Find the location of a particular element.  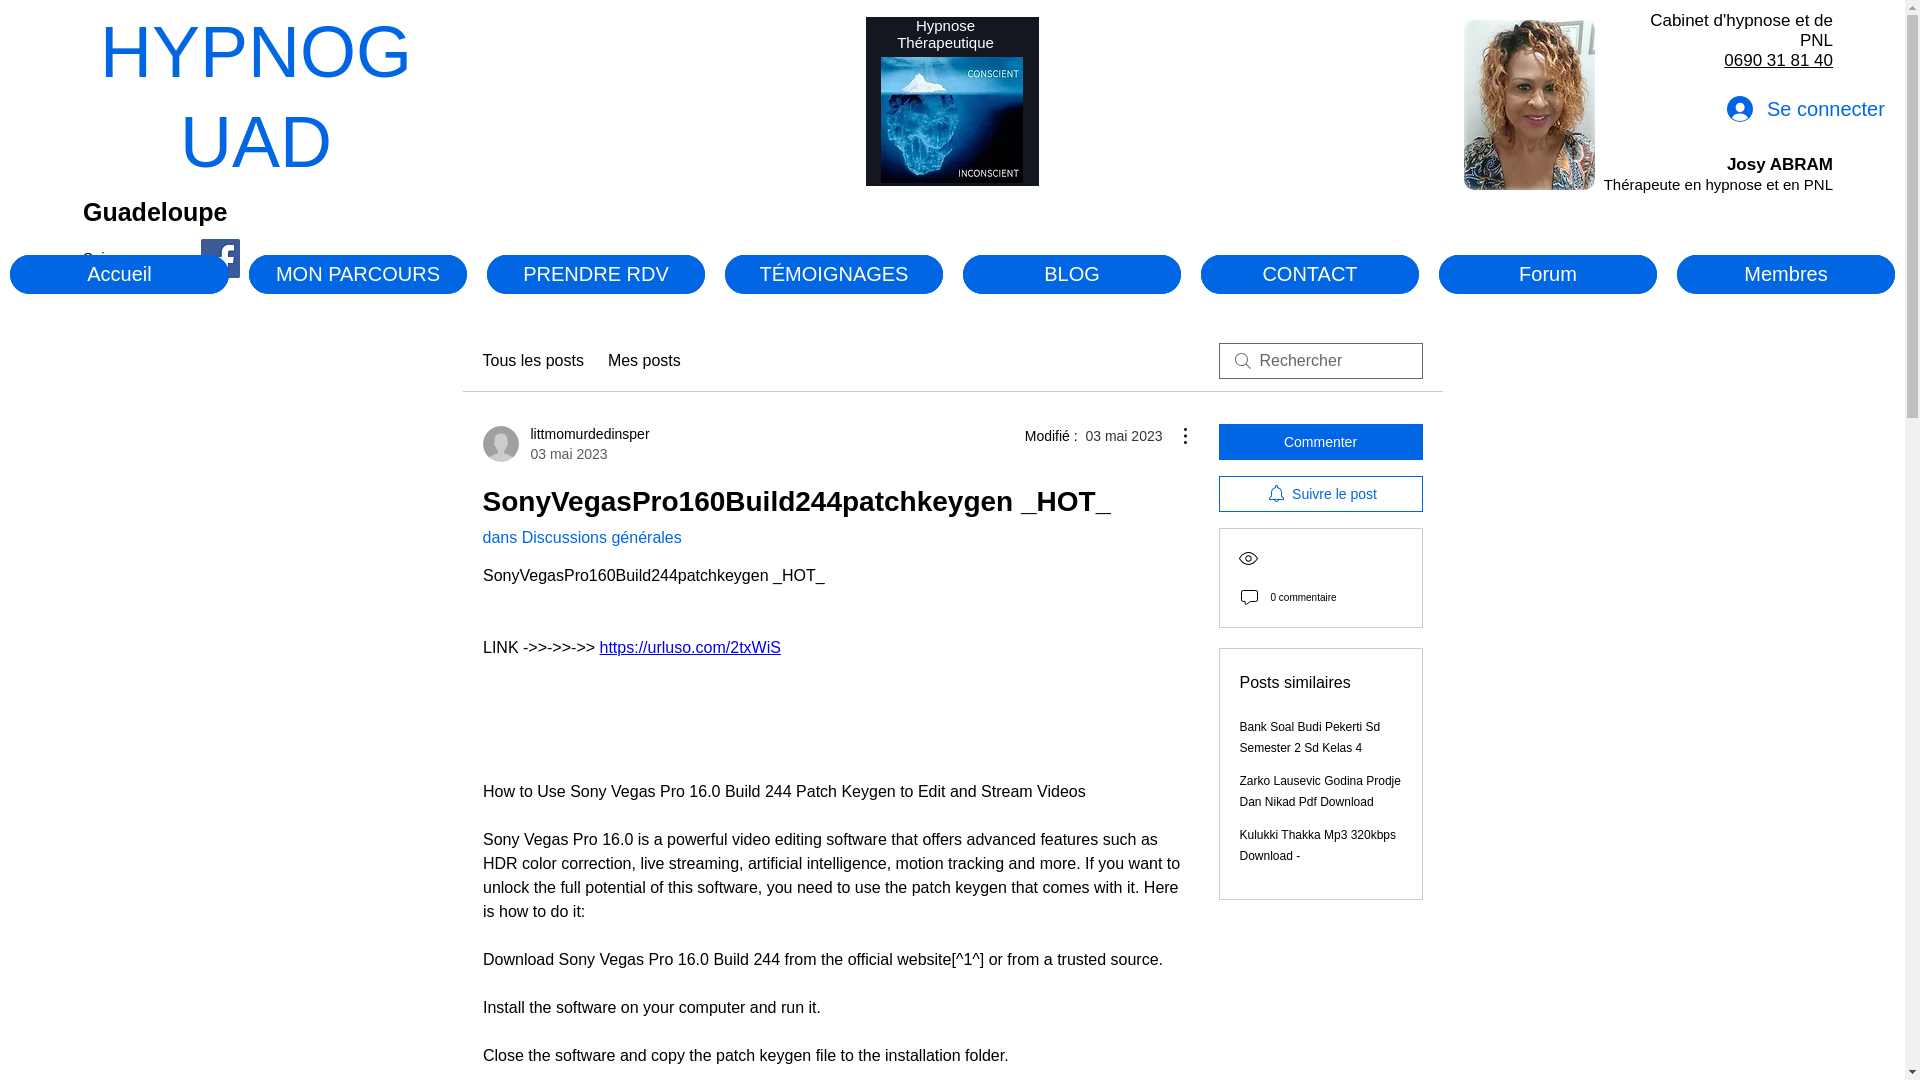

PRENDRE RDV is located at coordinates (358, 274).